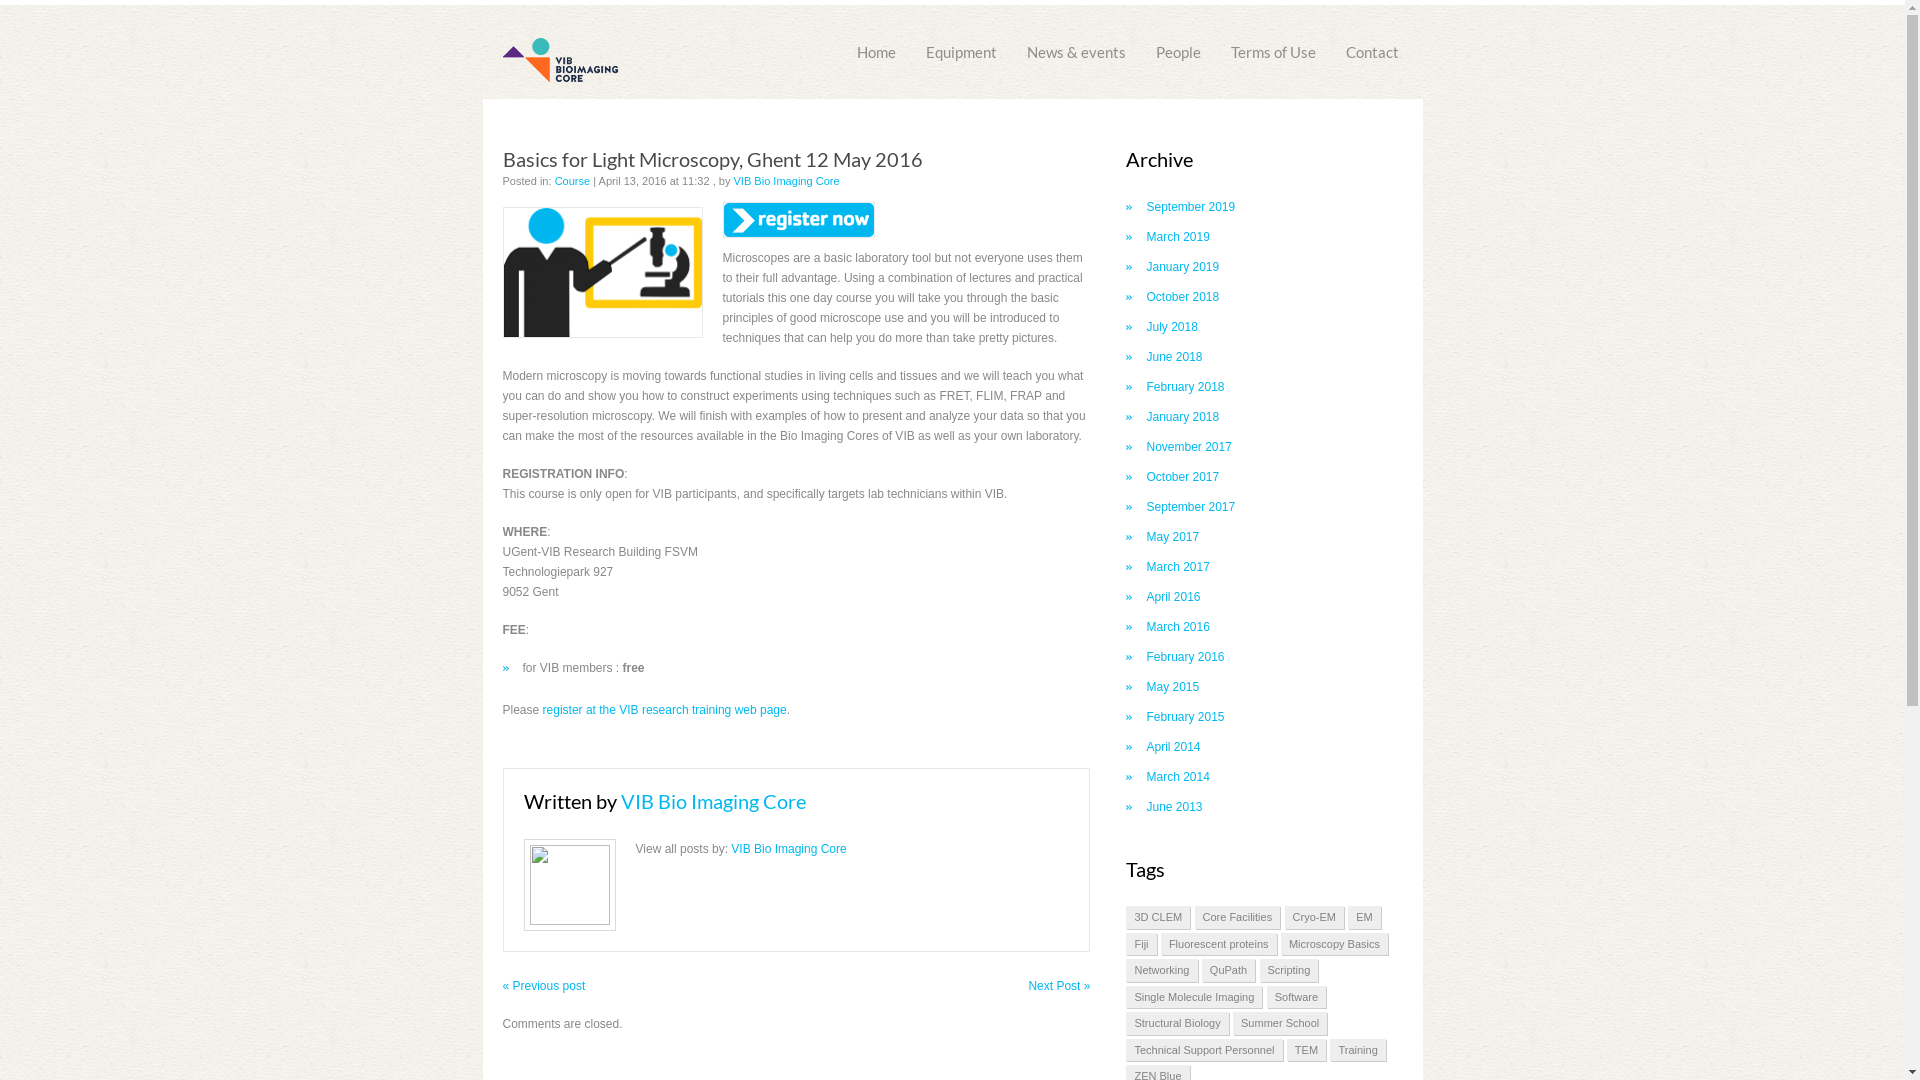 This screenshot has height=1080, width=1920. Describe the element at coordinates (1185, 387) in the screenshot. I see `February 2018` at that location.